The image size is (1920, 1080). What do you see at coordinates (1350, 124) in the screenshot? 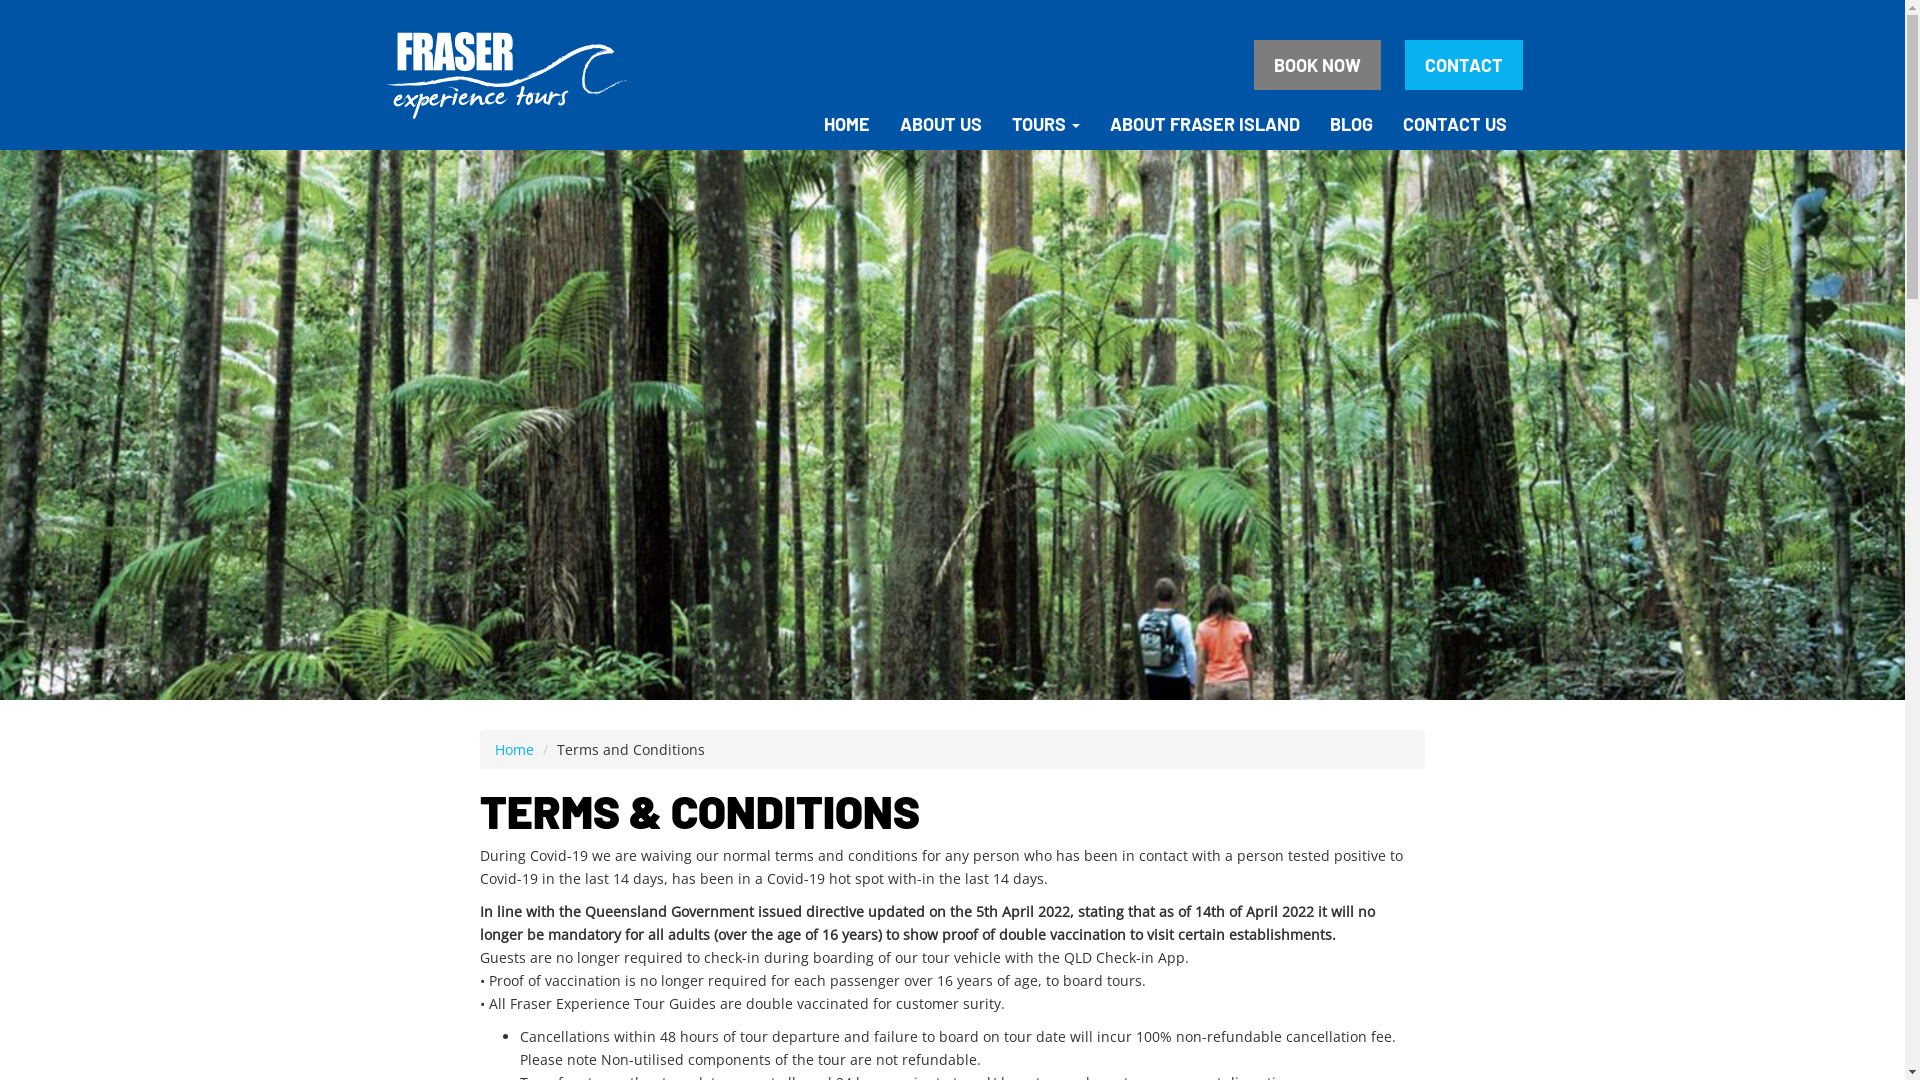
I see `BLOG` at bounding box center [1350, 124].